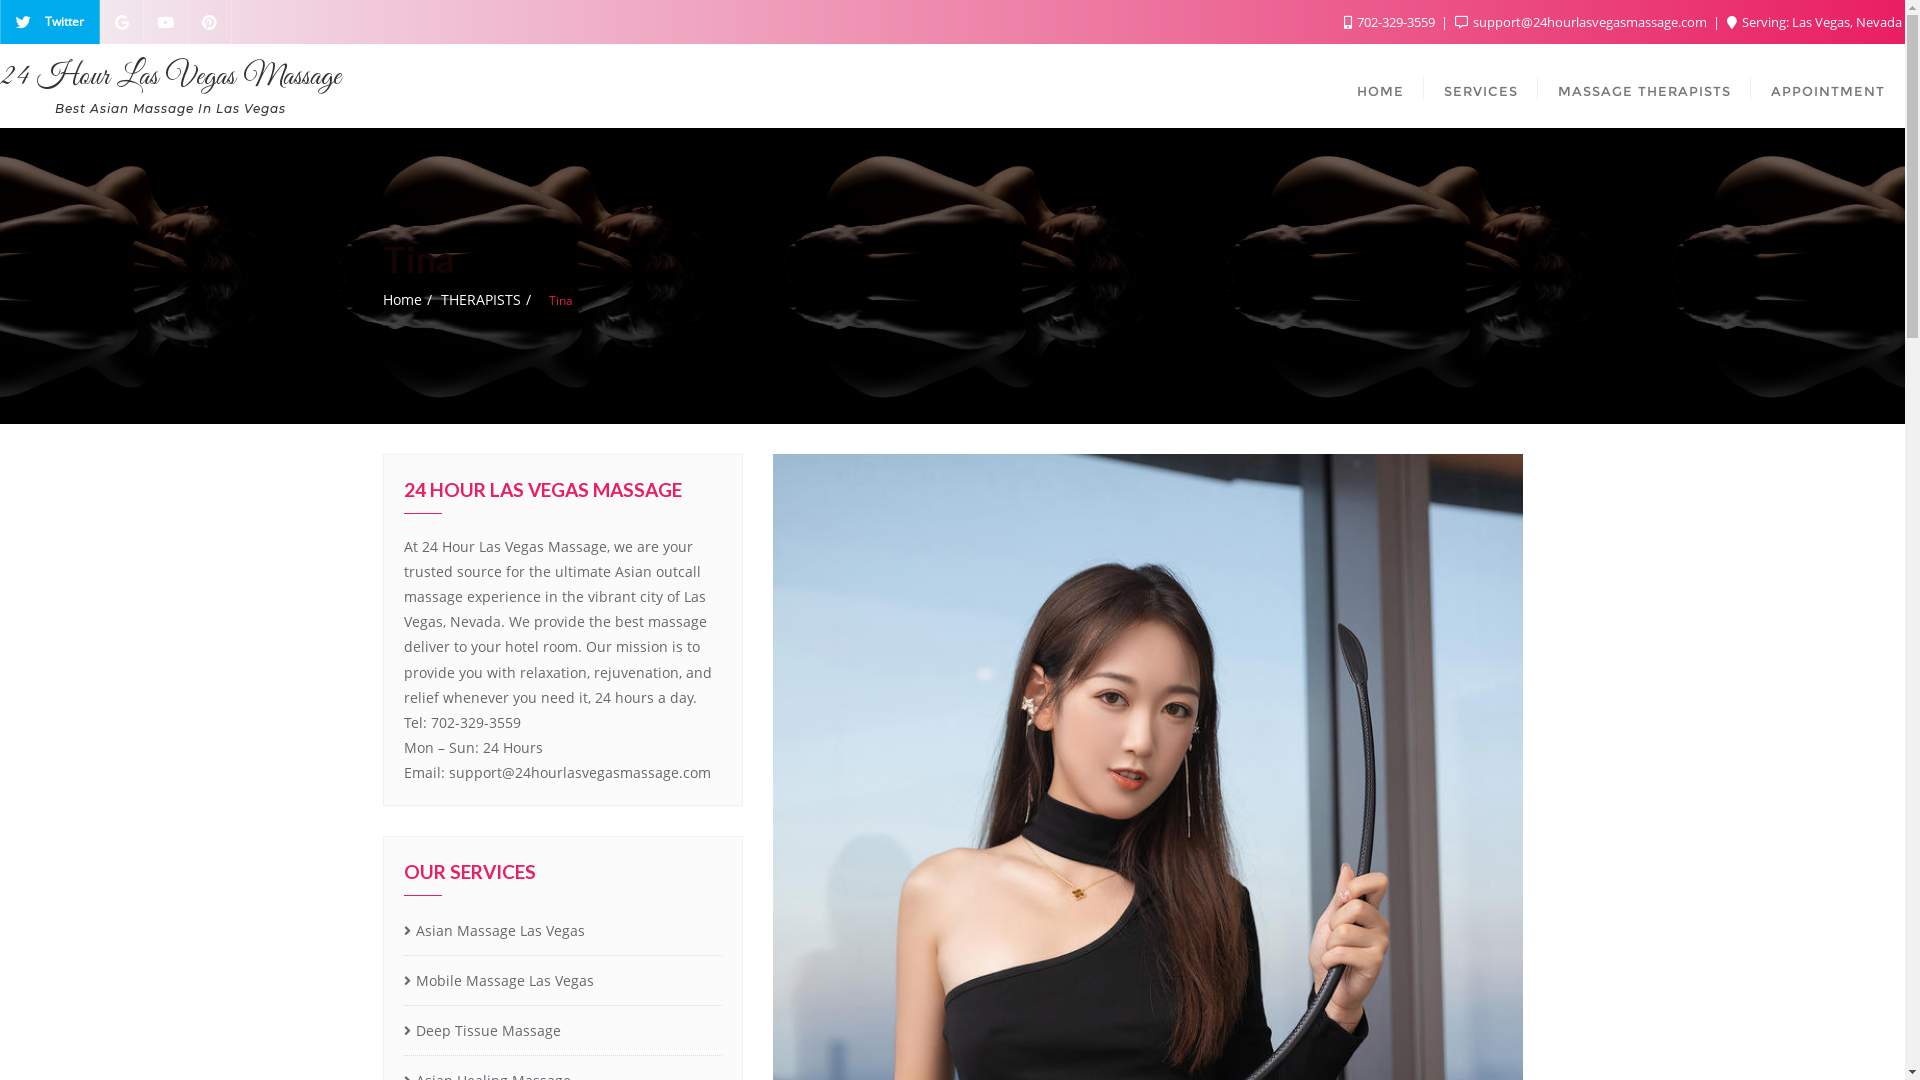  Describe the element at coordinates (1380, 86) in the screenshot. I see `HOME` at that location.